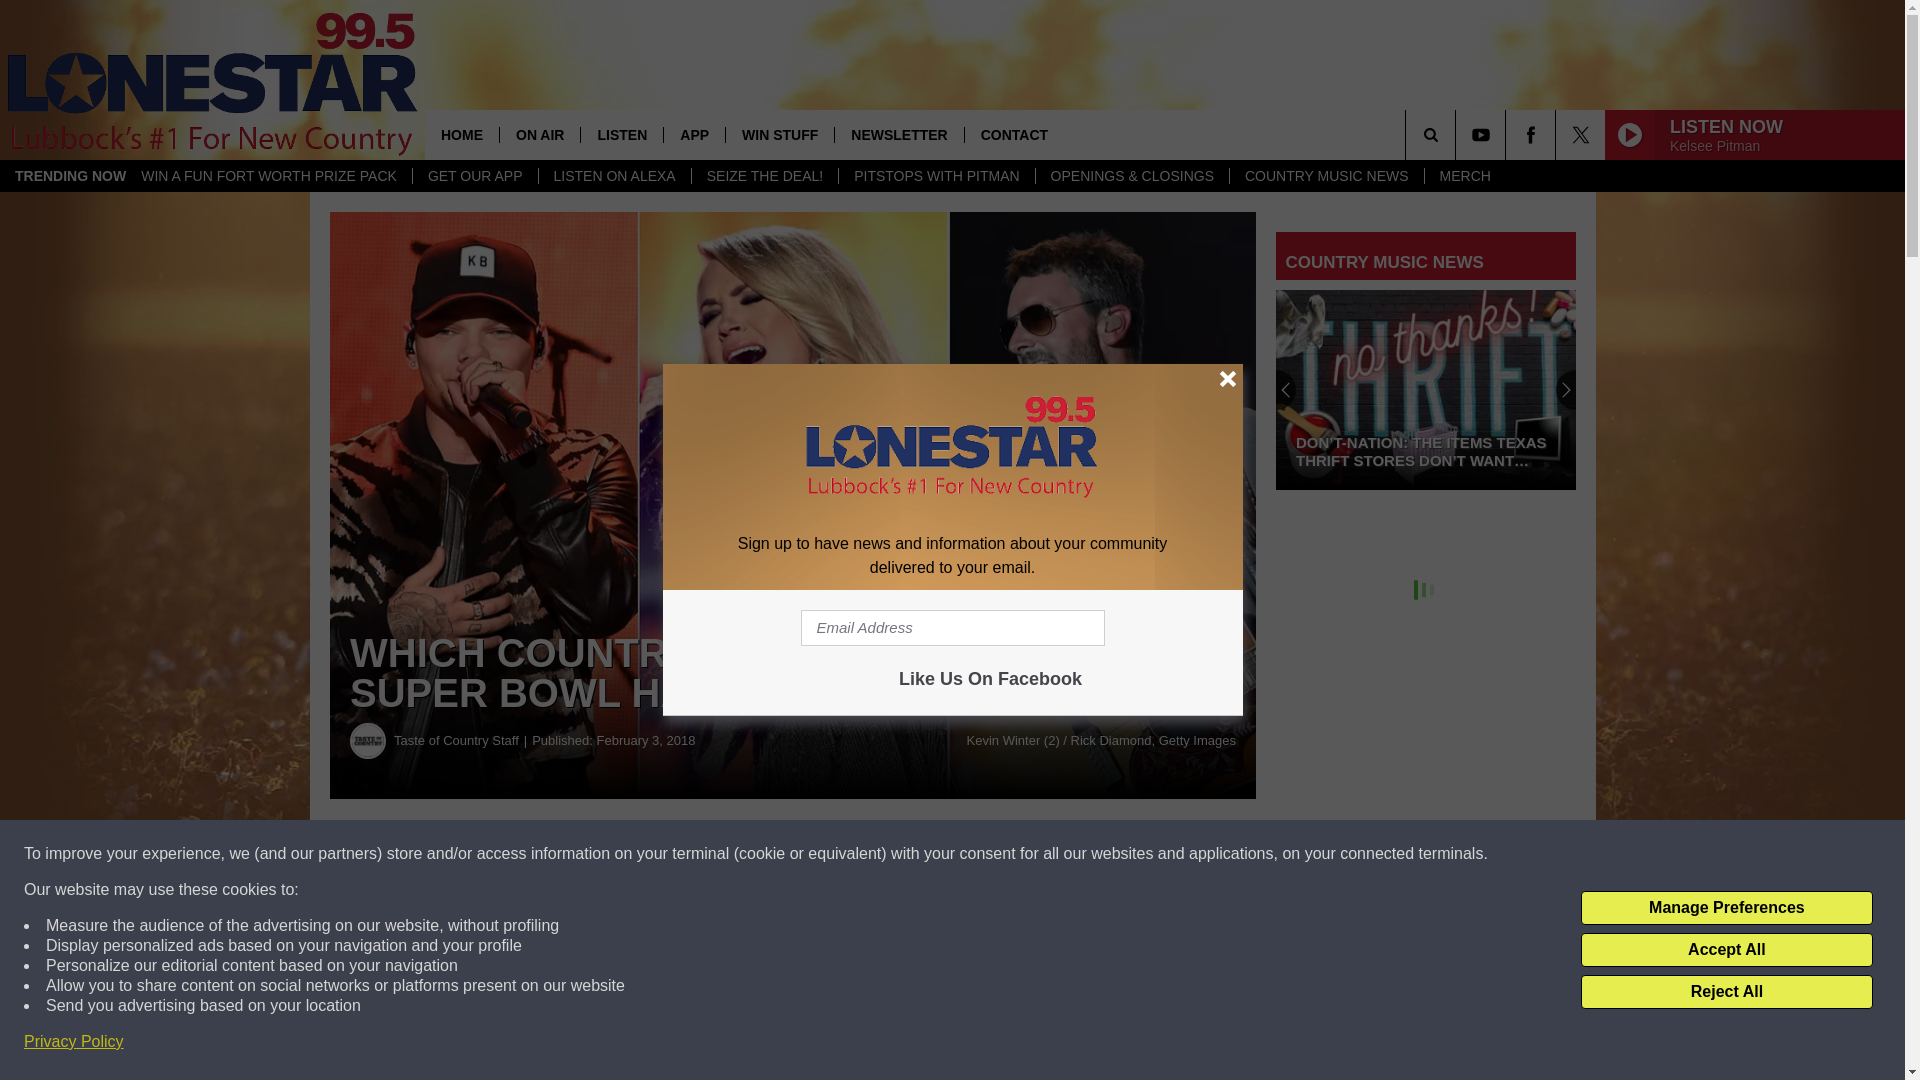  Describe the element at coordinates (694, 134) in the screenshot. I see `APP` at that location.